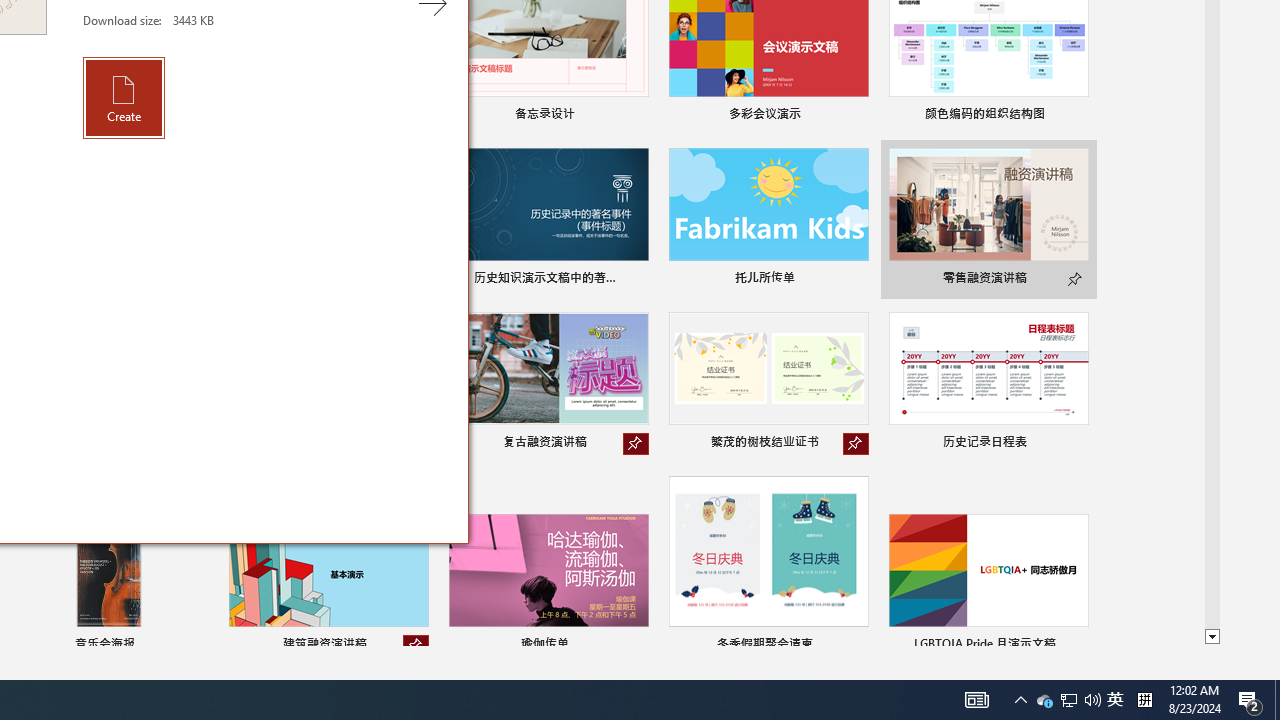 This screenshot has height=720, width=1280. Describe the element at coordinates (1076, 646) in the screenshot. I see `Pin to list` at that location.